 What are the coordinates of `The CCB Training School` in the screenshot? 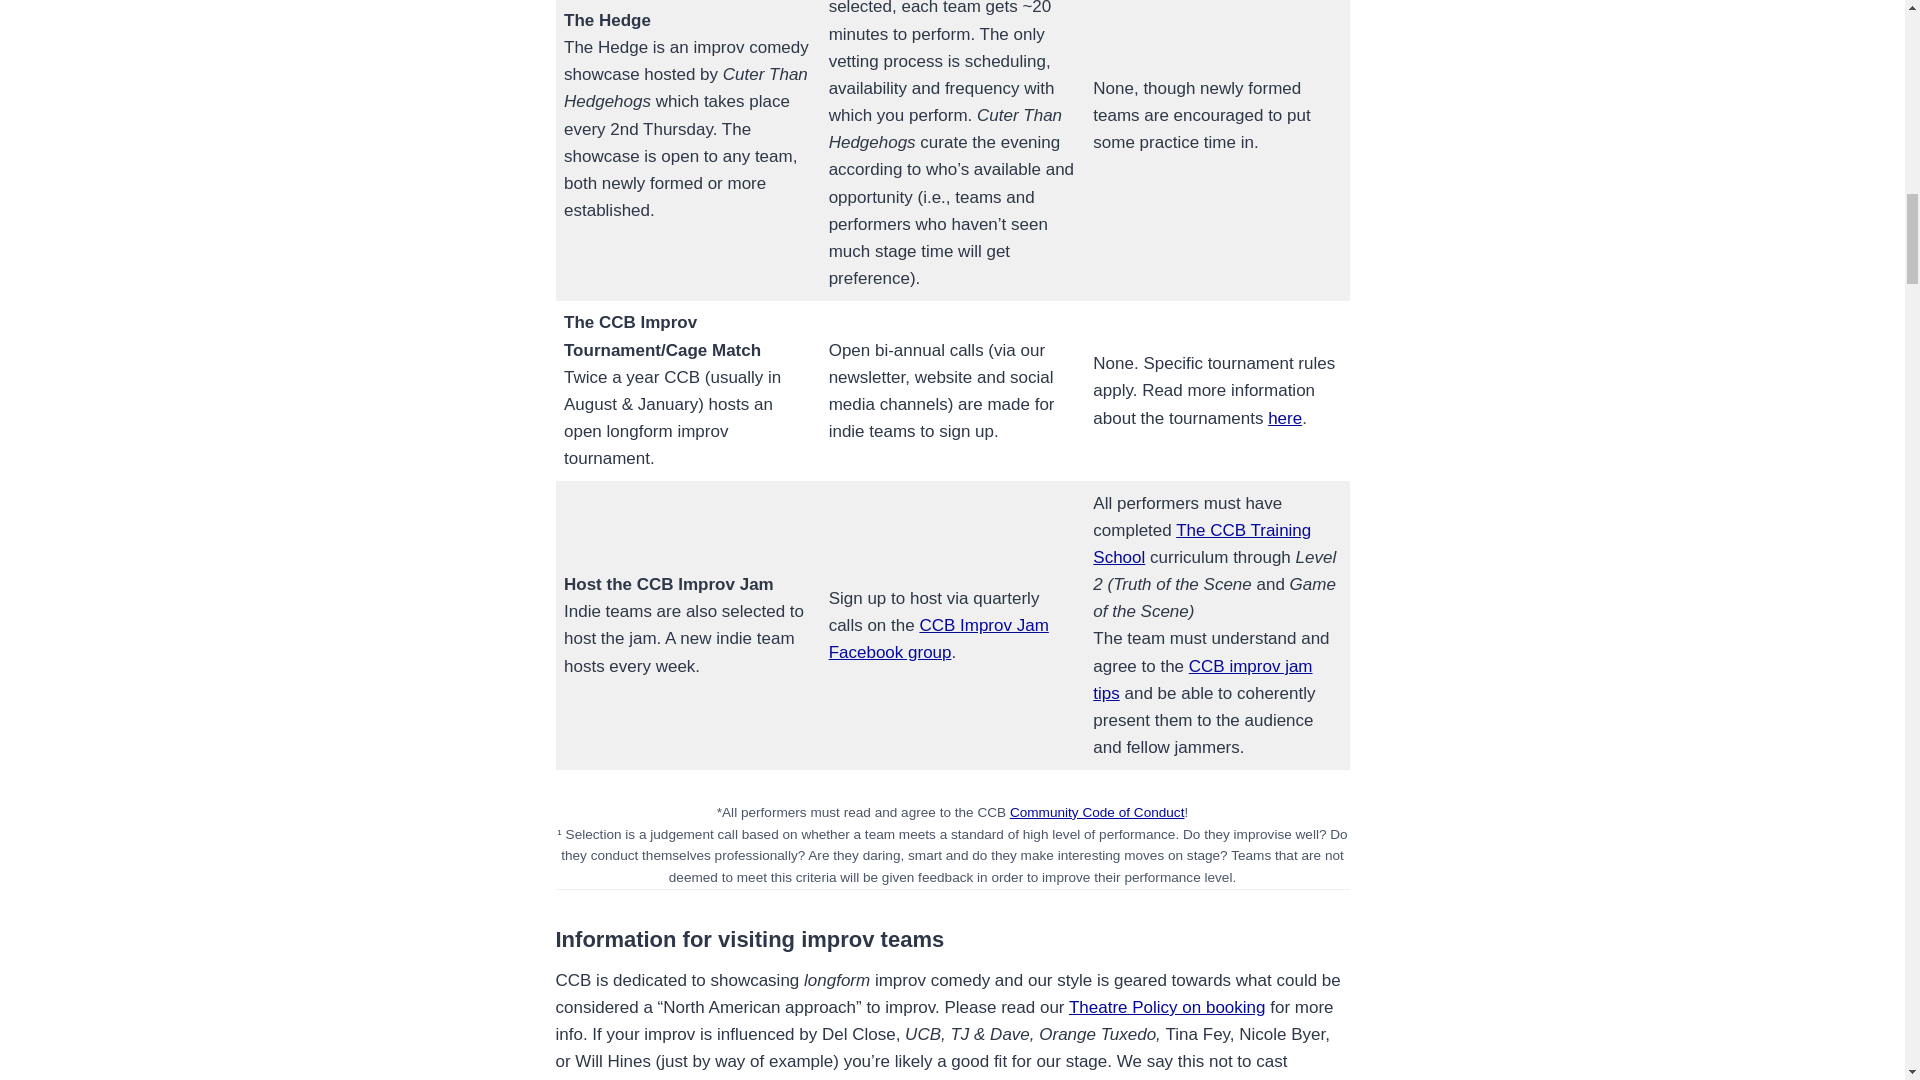 It's located at (1202, 544).